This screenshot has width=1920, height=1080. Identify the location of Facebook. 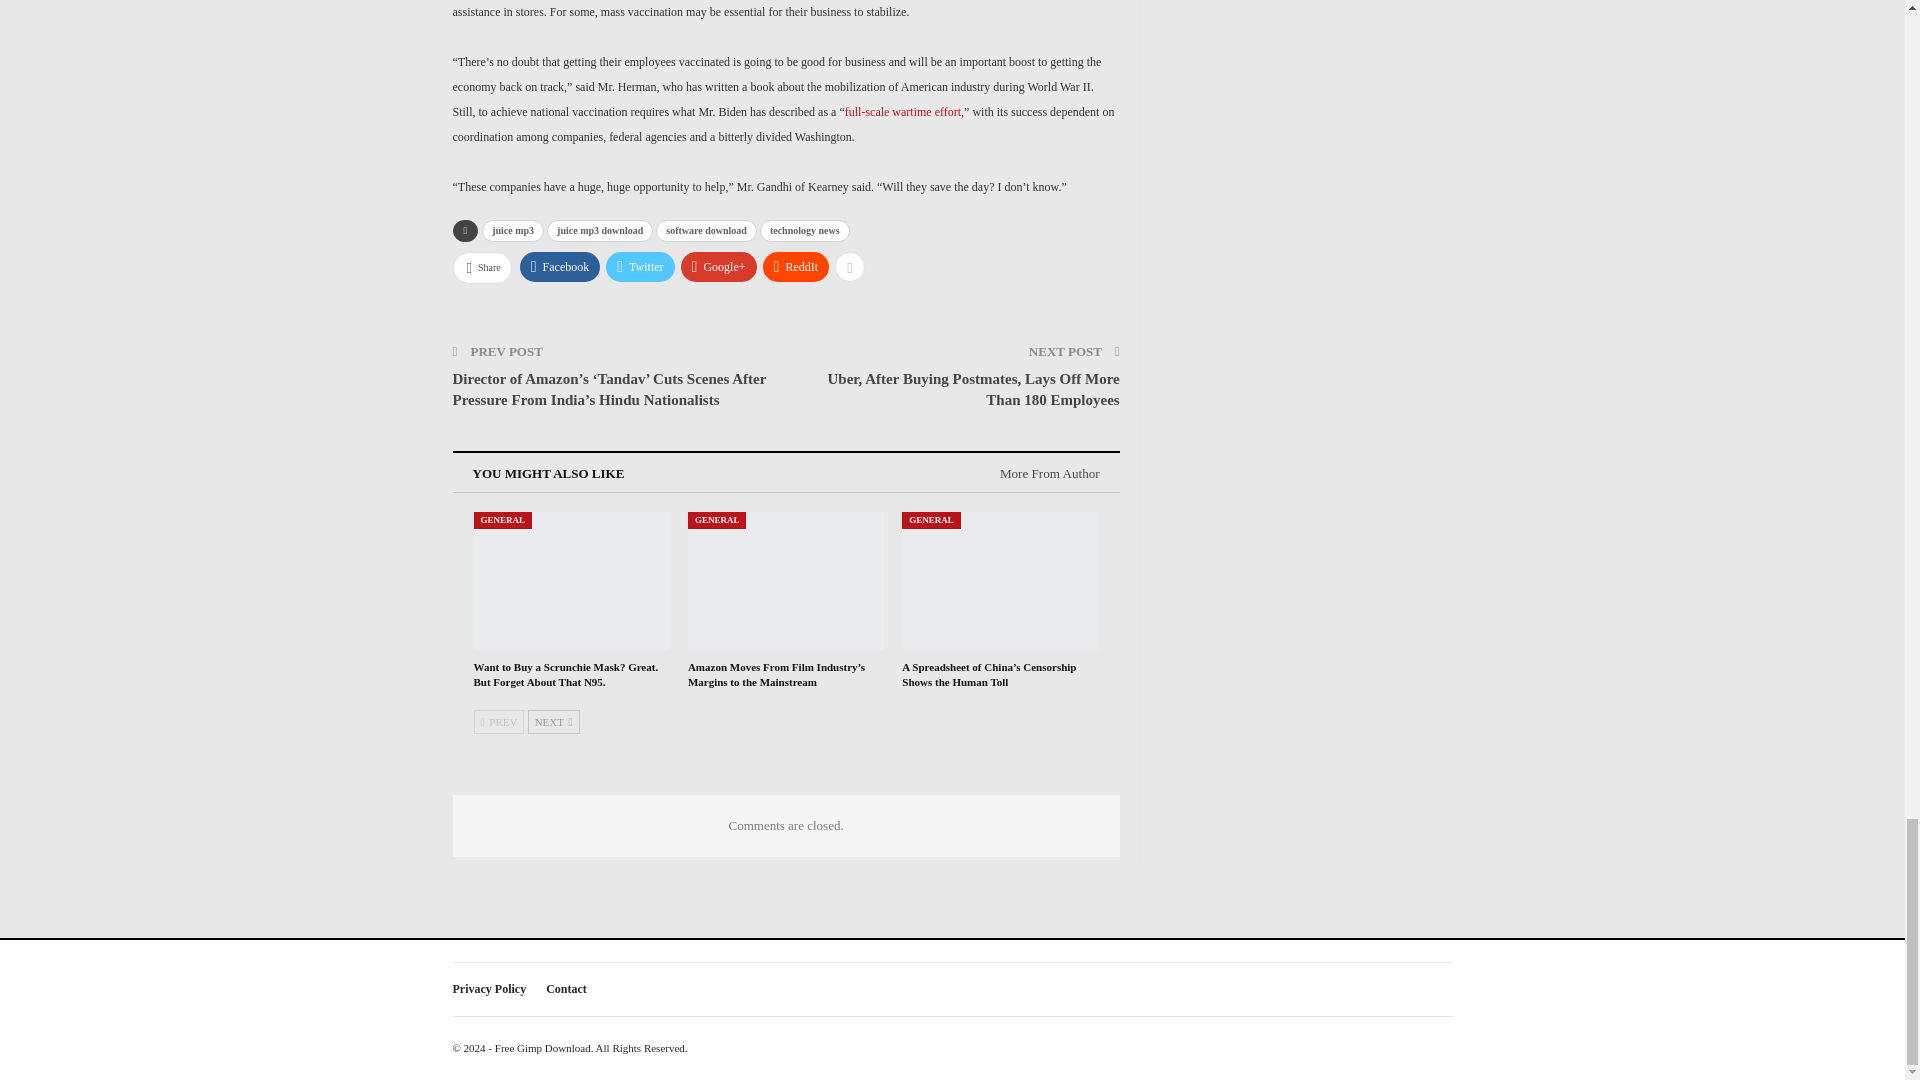
(560, 266).